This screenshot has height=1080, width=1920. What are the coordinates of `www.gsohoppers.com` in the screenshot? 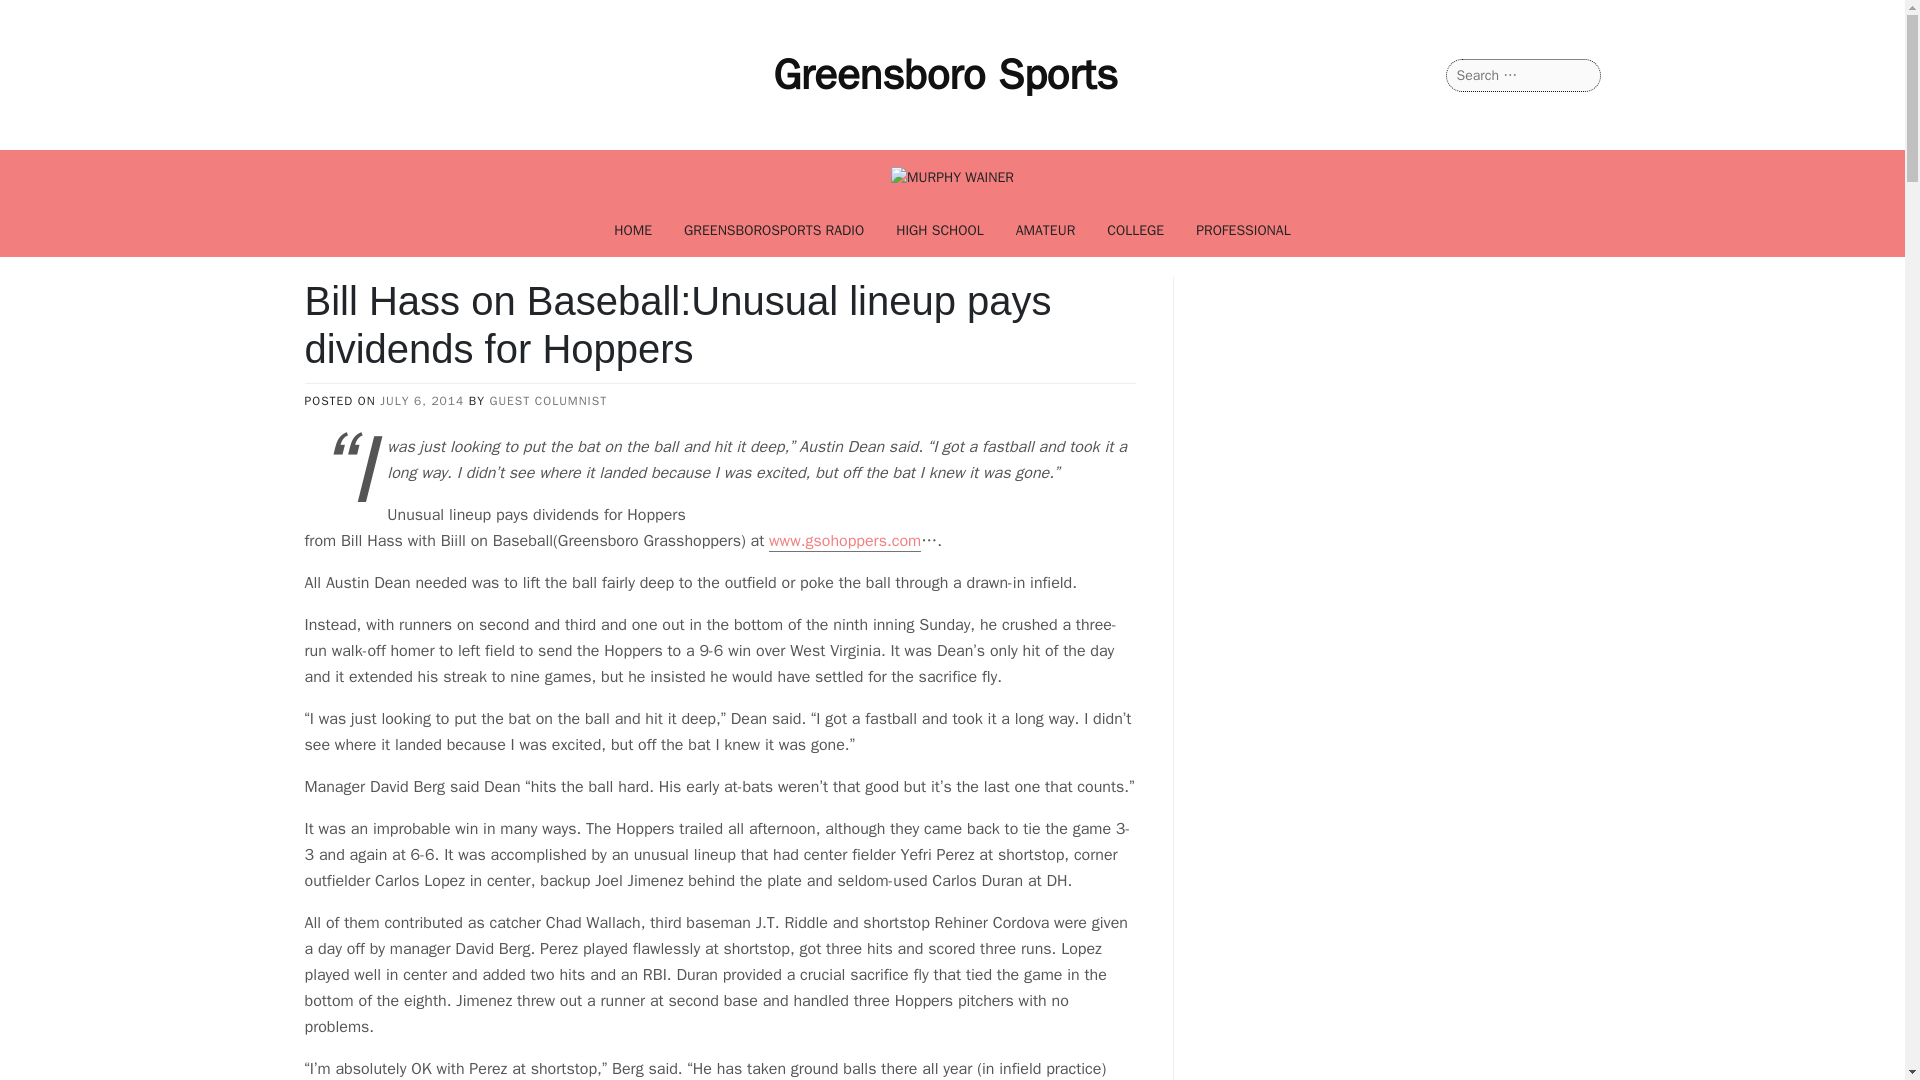 It's located at (845, 541).